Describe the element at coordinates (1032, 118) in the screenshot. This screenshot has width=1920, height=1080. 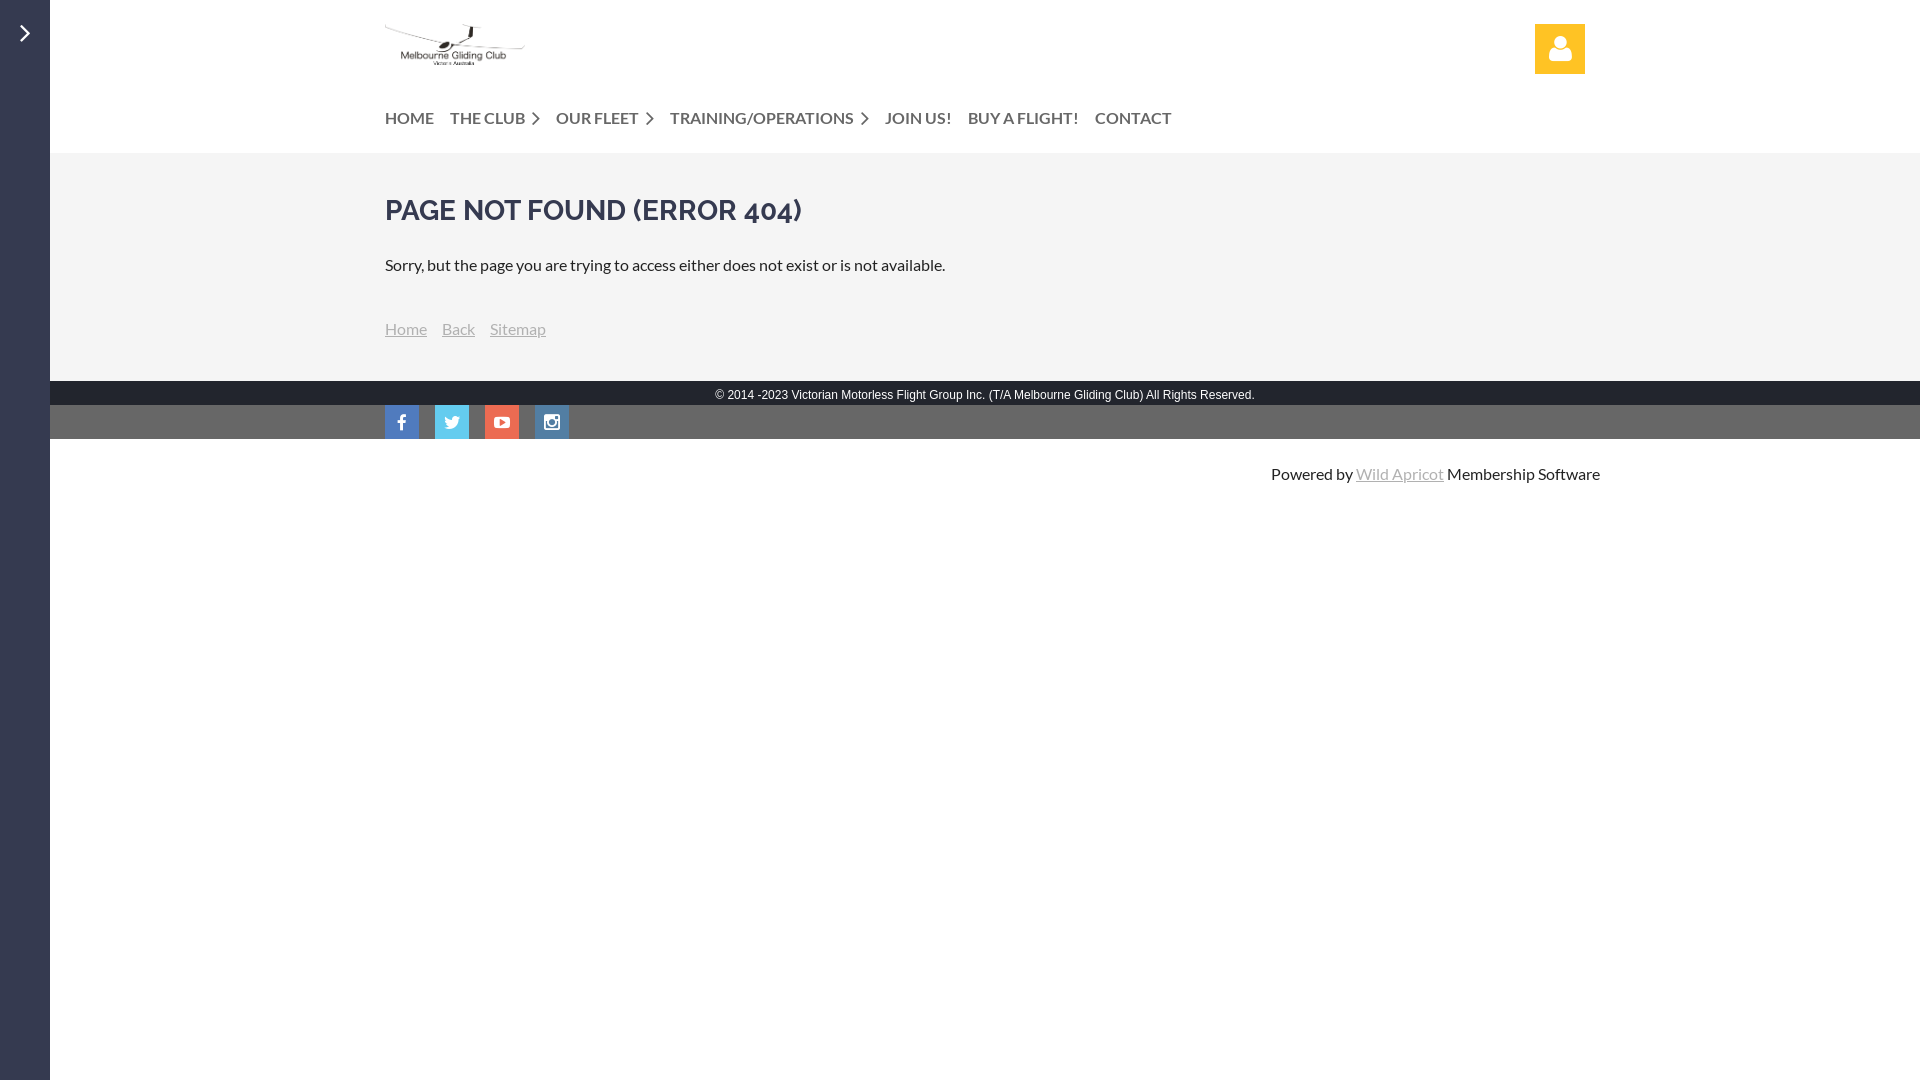
I see `BUY A FLIGHT!` at that location.